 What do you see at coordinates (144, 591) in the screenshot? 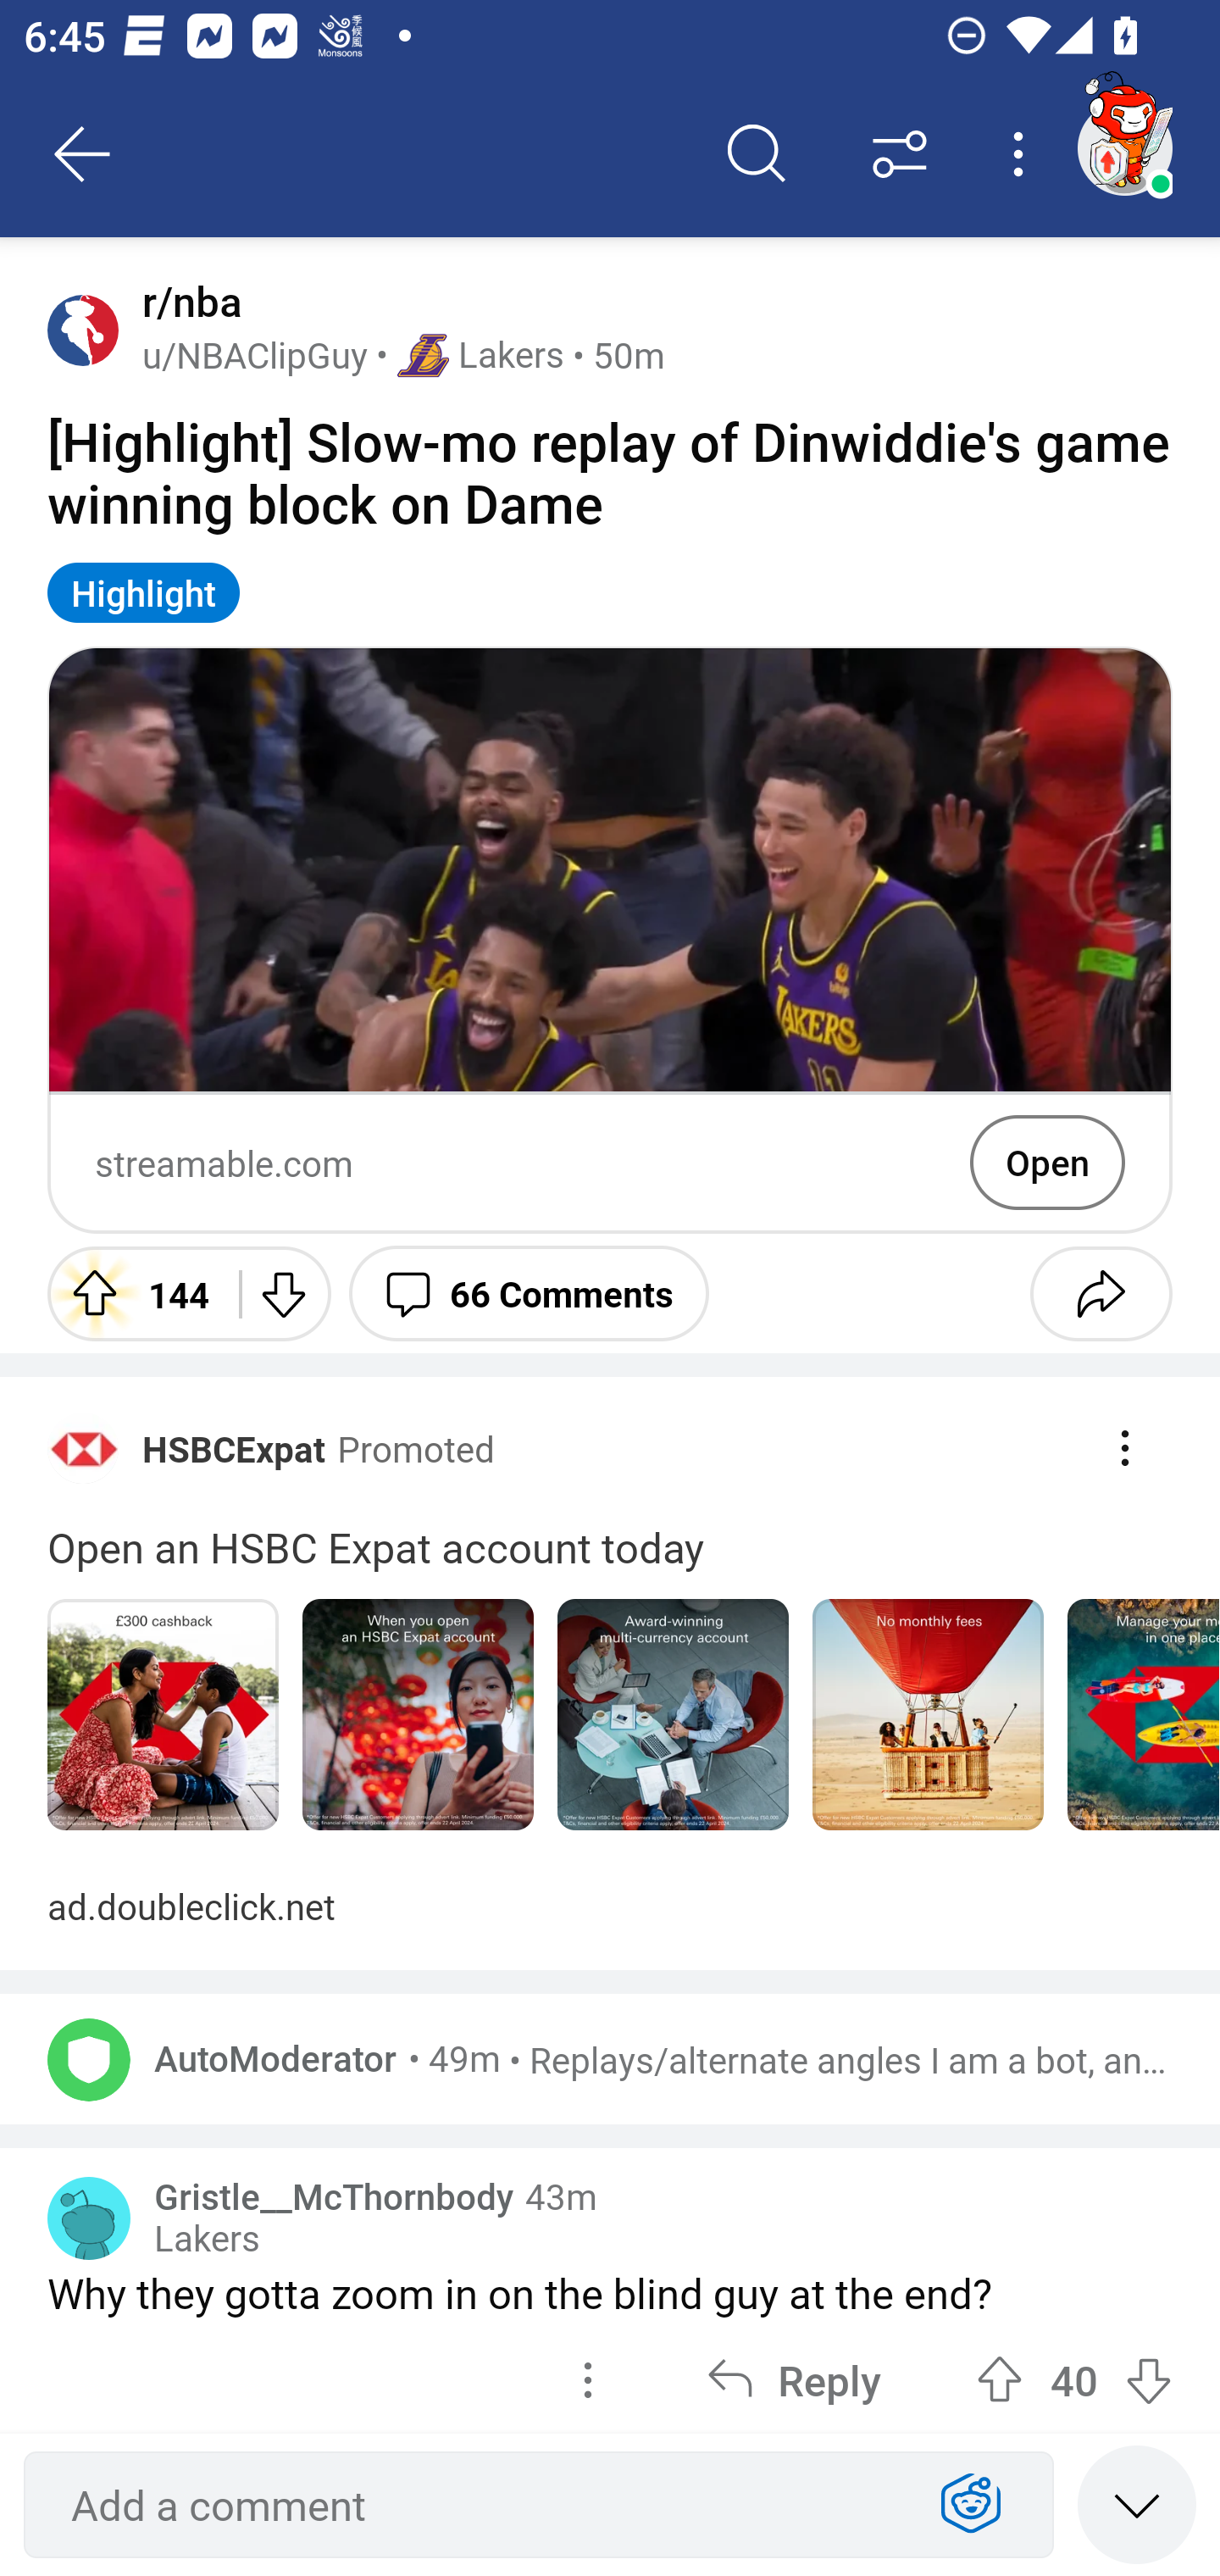
I see `Highlight` at bounding box center [144, 591].